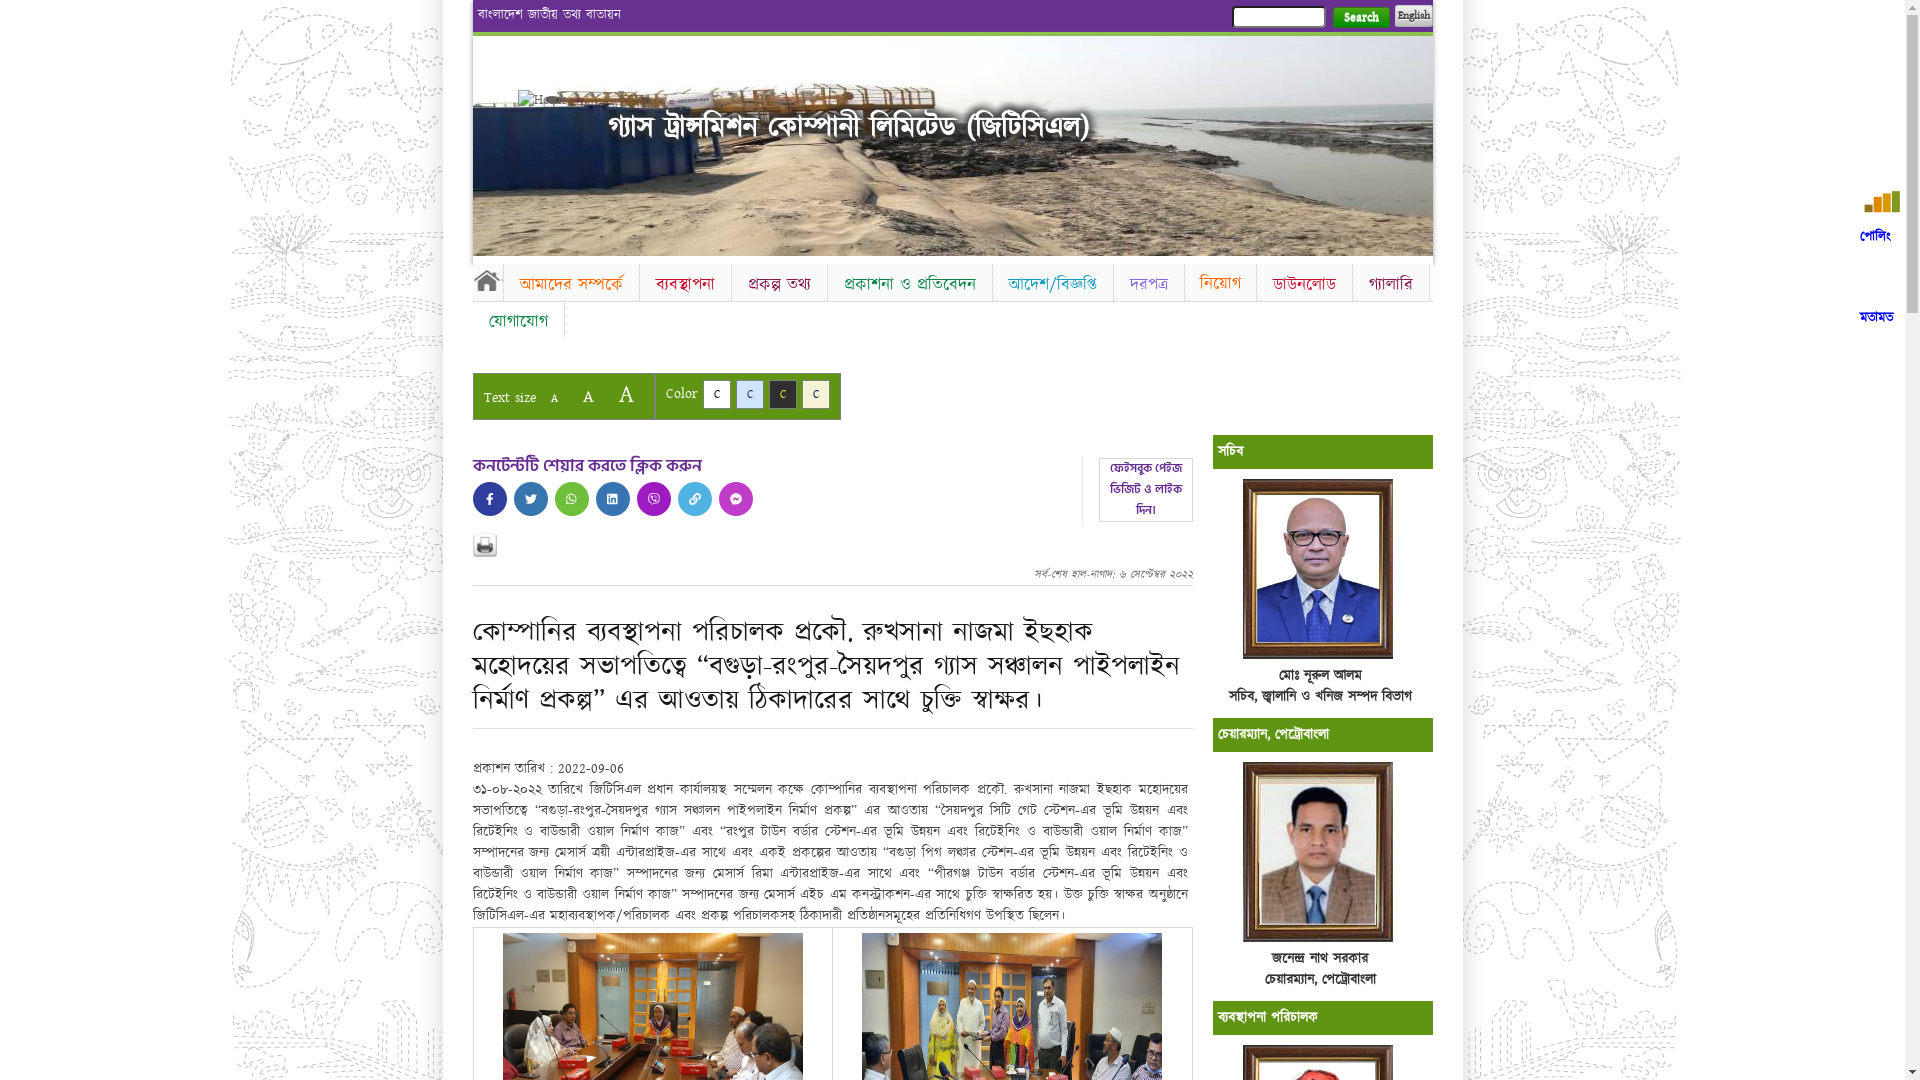  I want to click on C, so click(816, 394).